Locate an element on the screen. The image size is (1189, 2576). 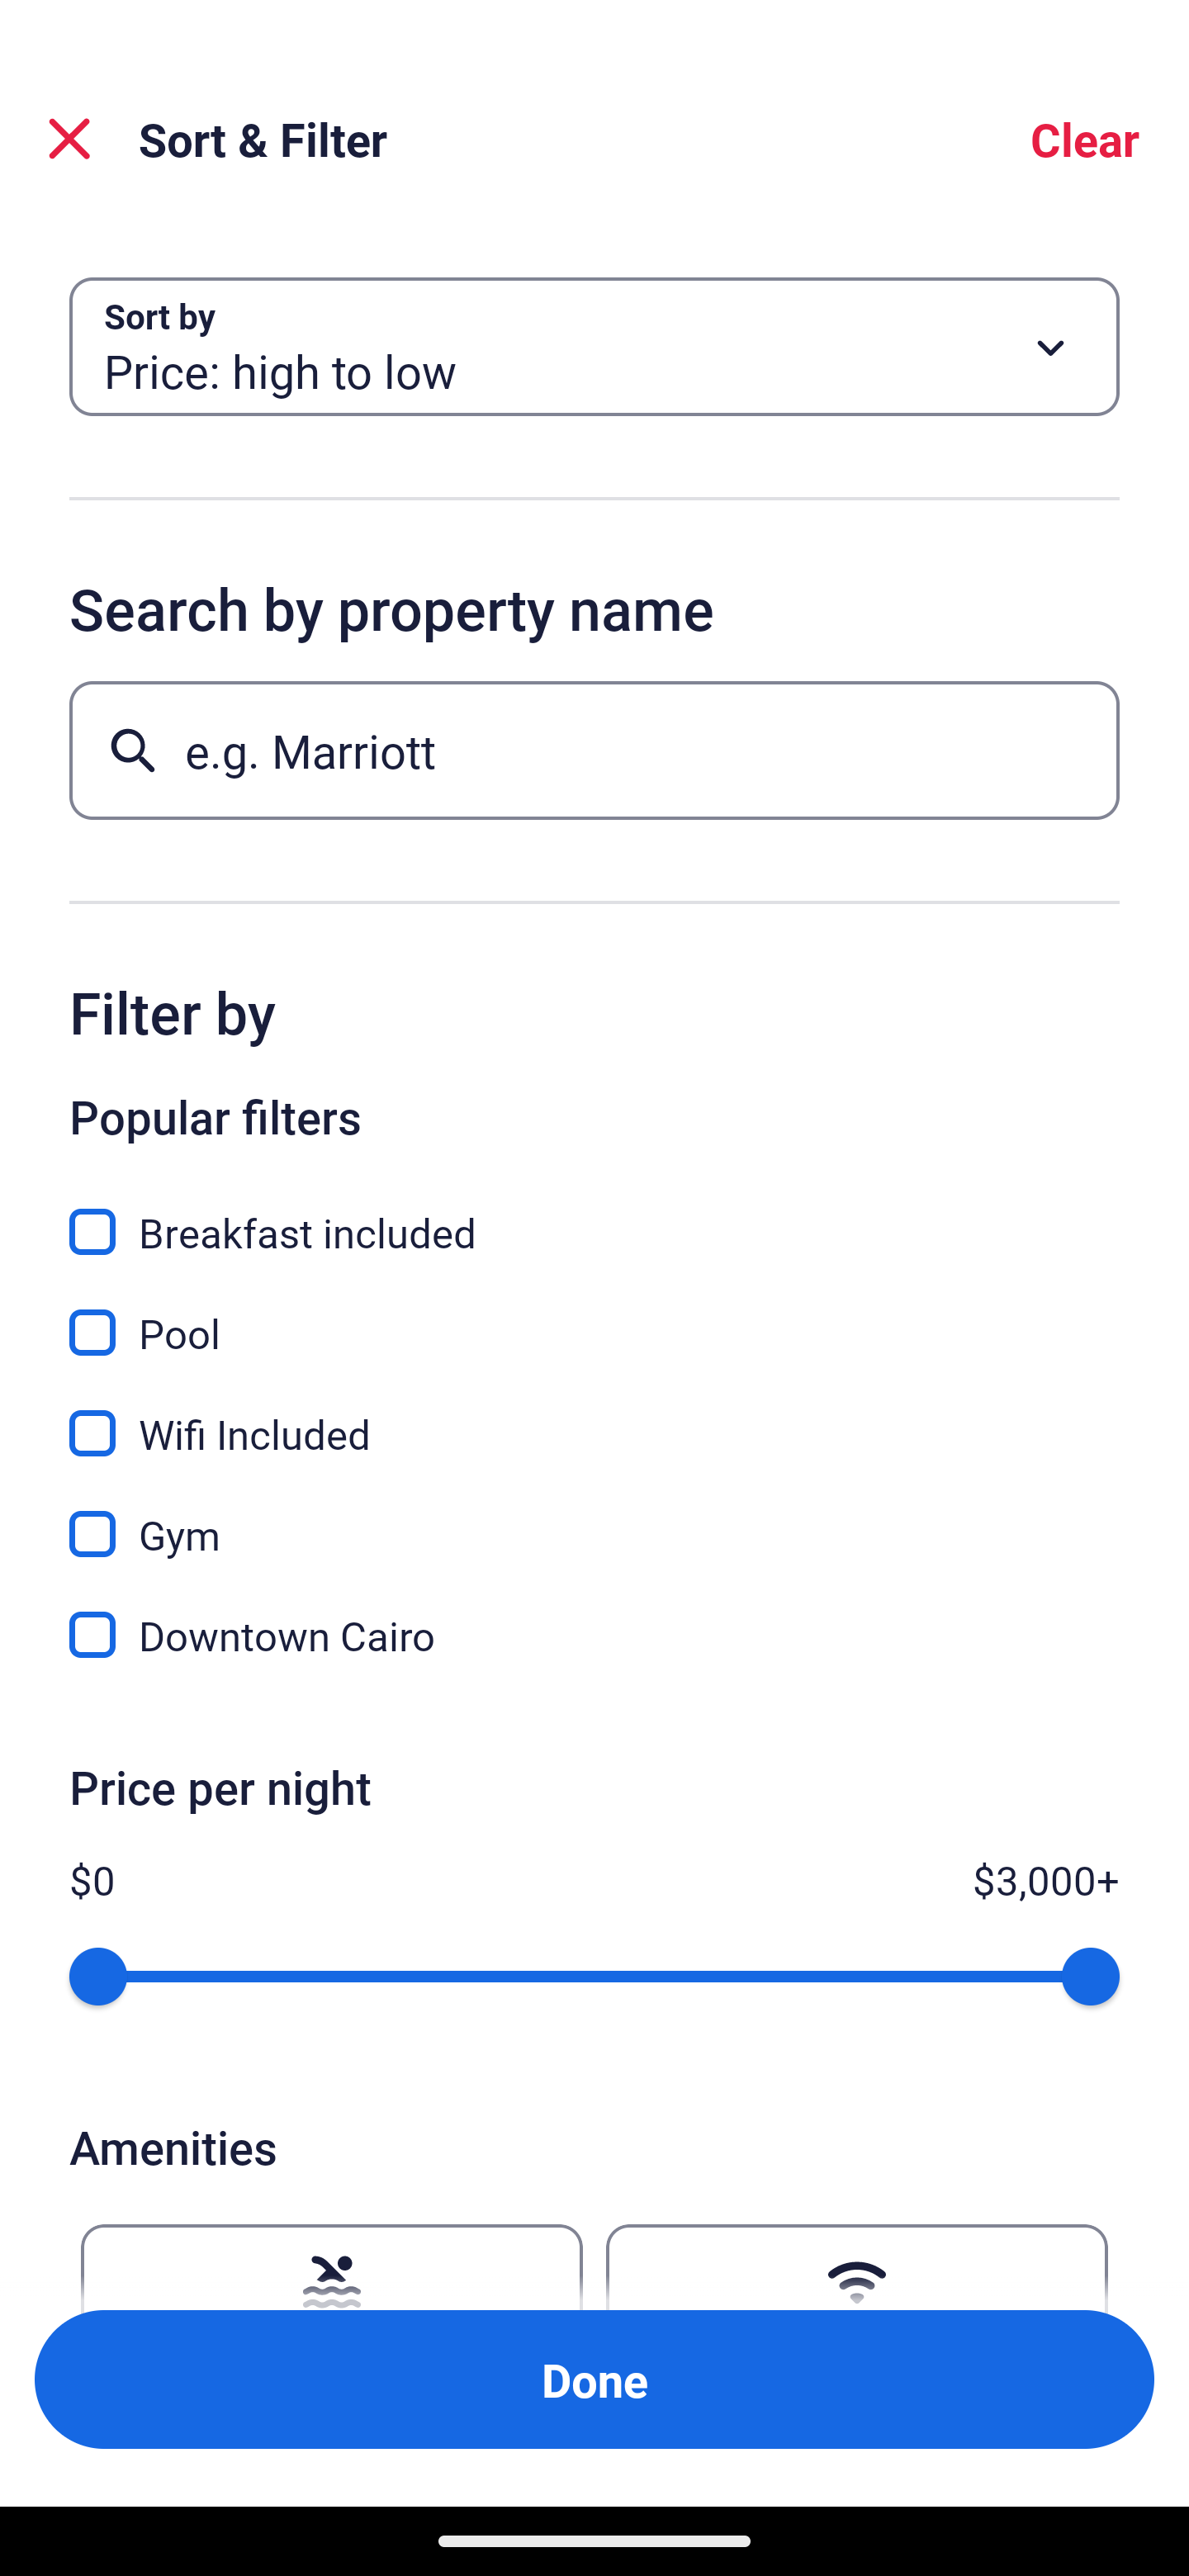
Close Sort and Filter is located at coordinates (69, 139).